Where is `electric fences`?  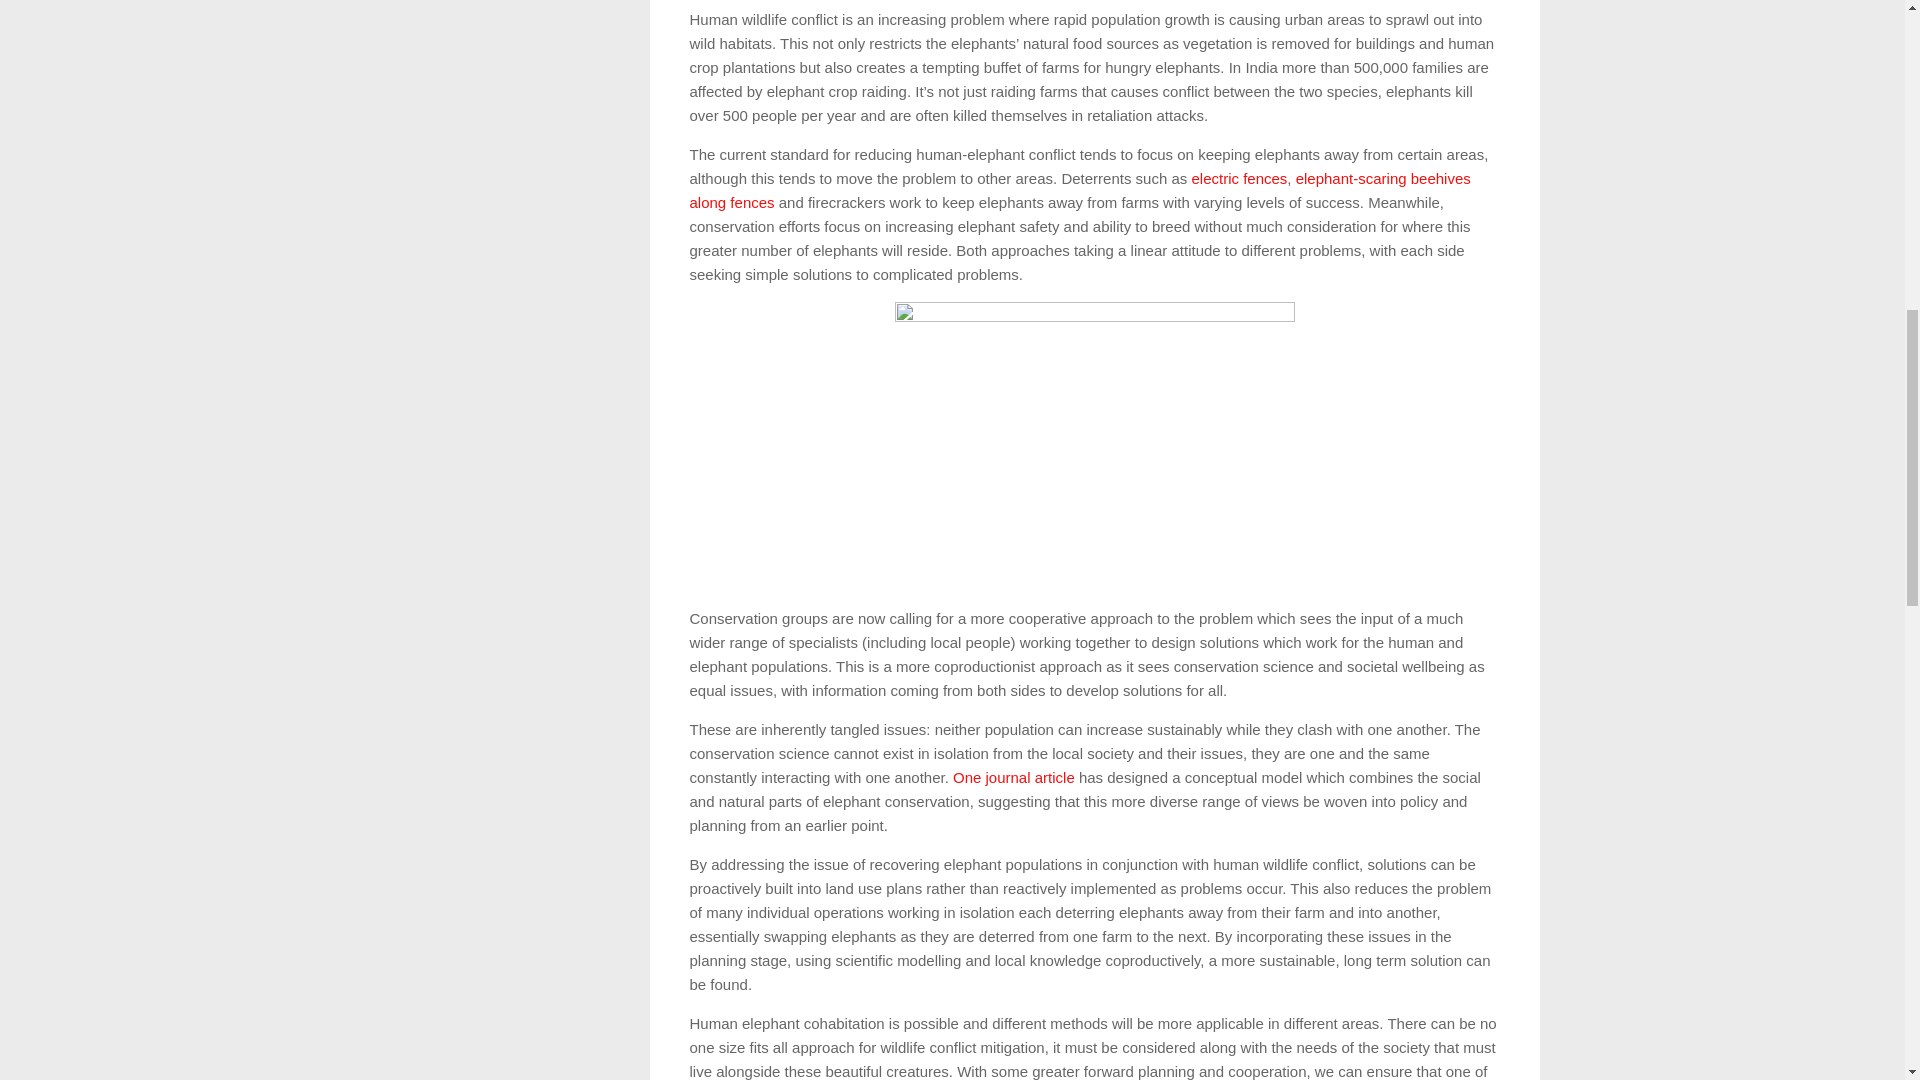 electric fences is located at coordinates (1238, 178).